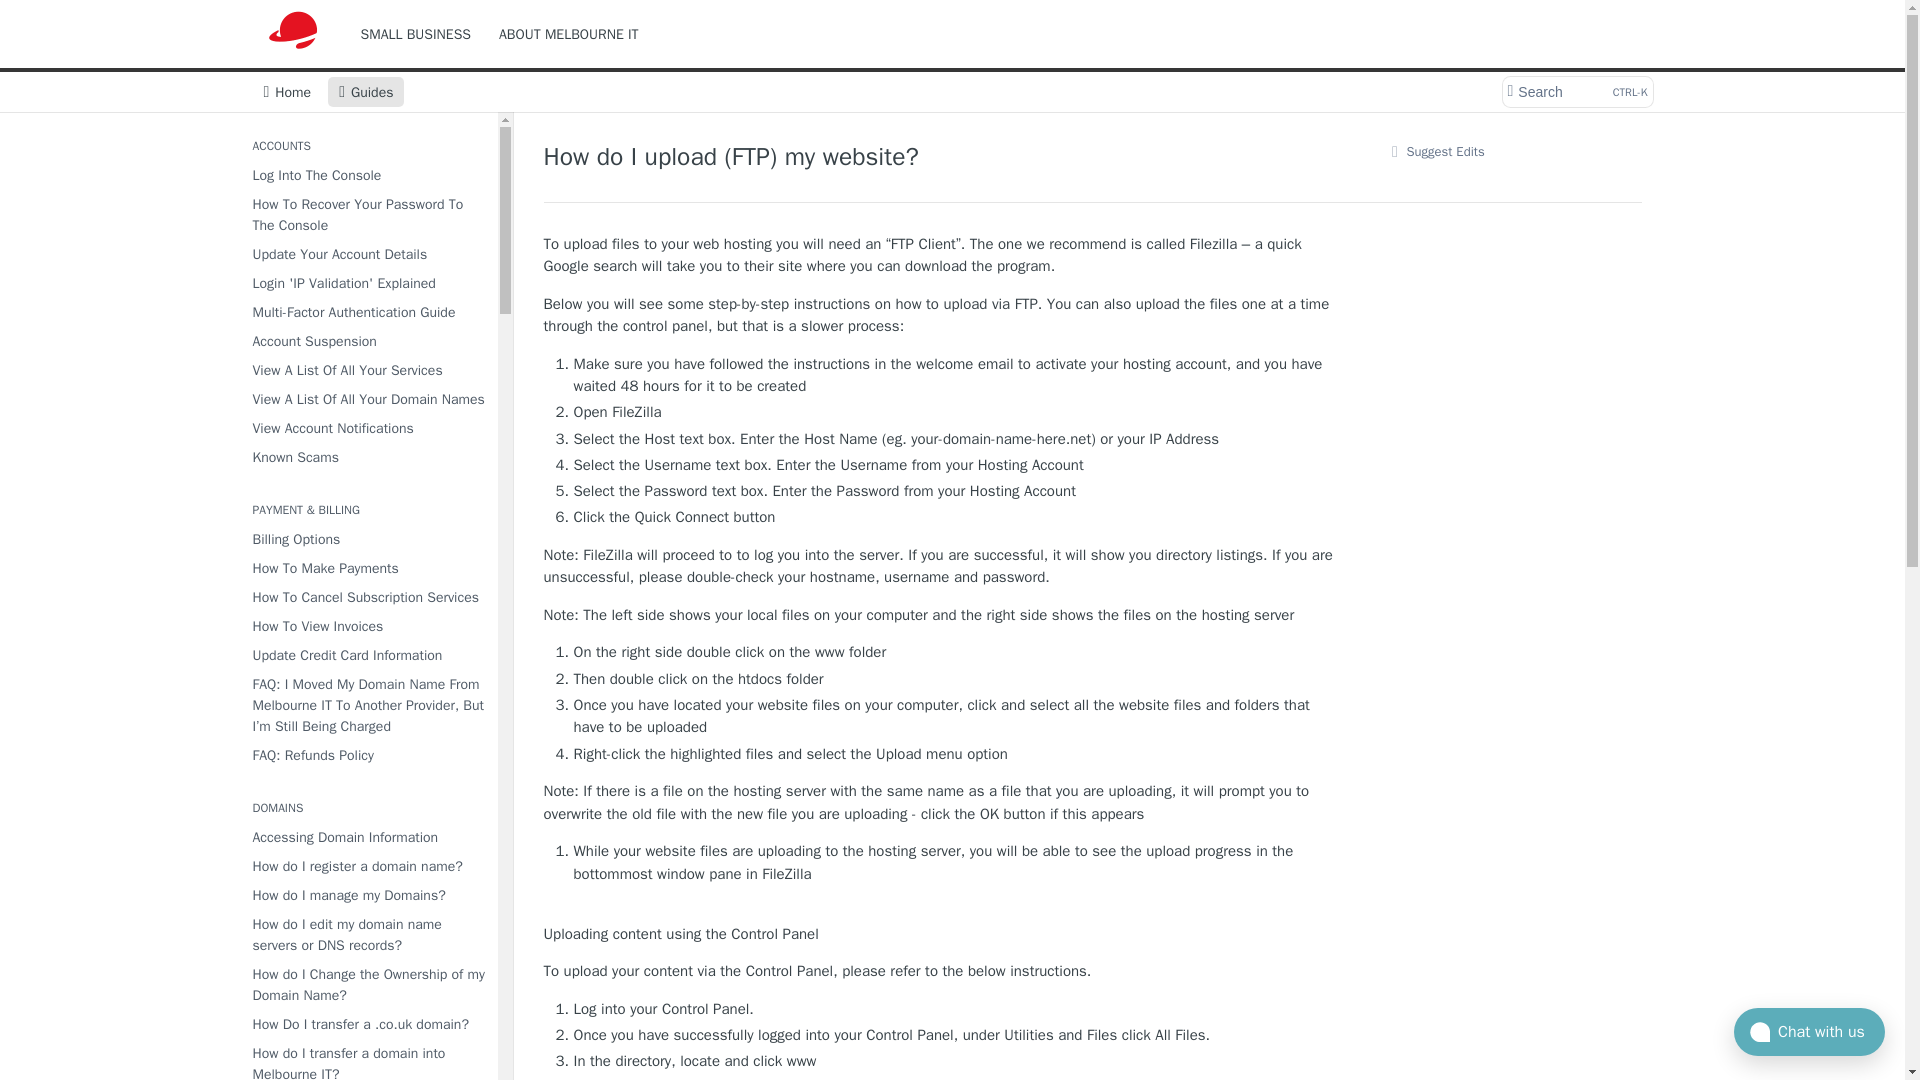 The width and height of the screenshot is (1920, 1080). What do you see at coordinates (286, 91) in the screenshot?
I see `Home` at bounding box center [286, 91].